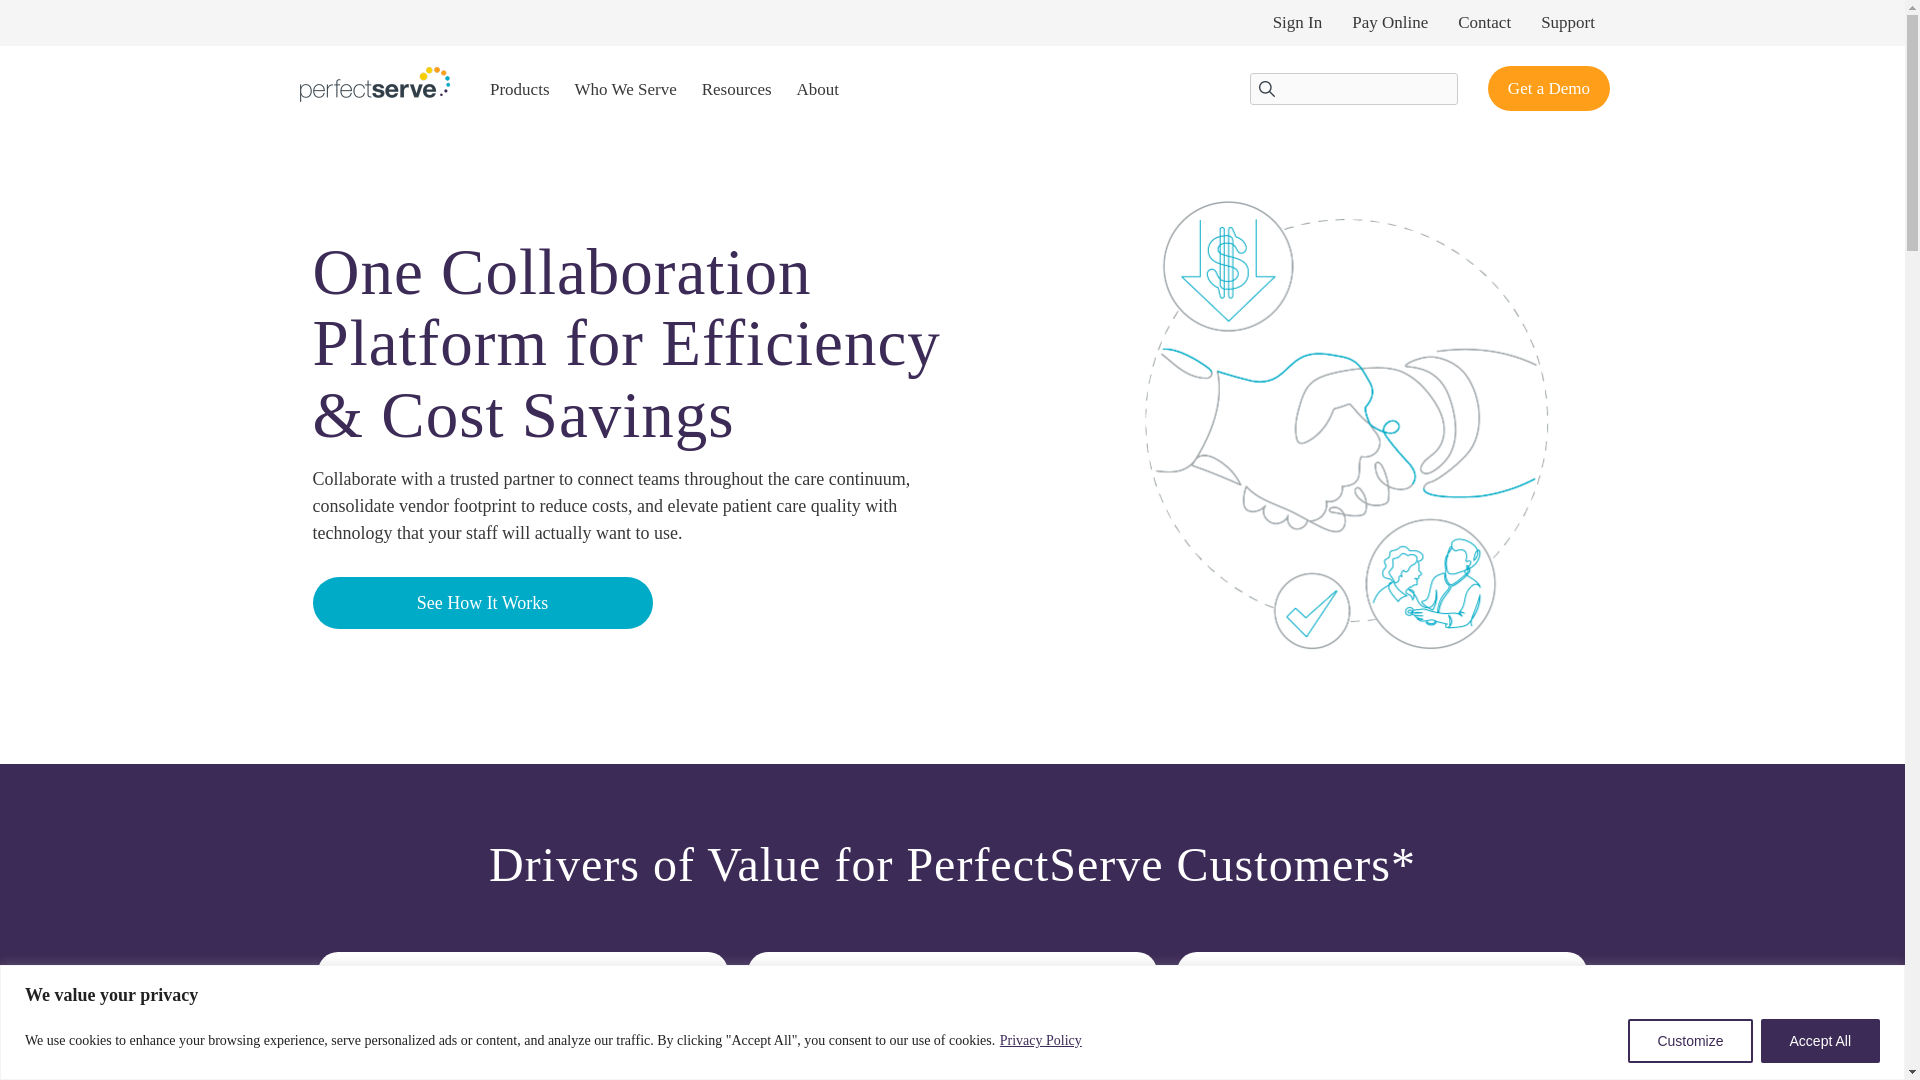 This screenshot has width=1920, height=1080. Describe the element at coordinates (1040, 1040) in the screenshot. I see `Privacy Policy` at that location.